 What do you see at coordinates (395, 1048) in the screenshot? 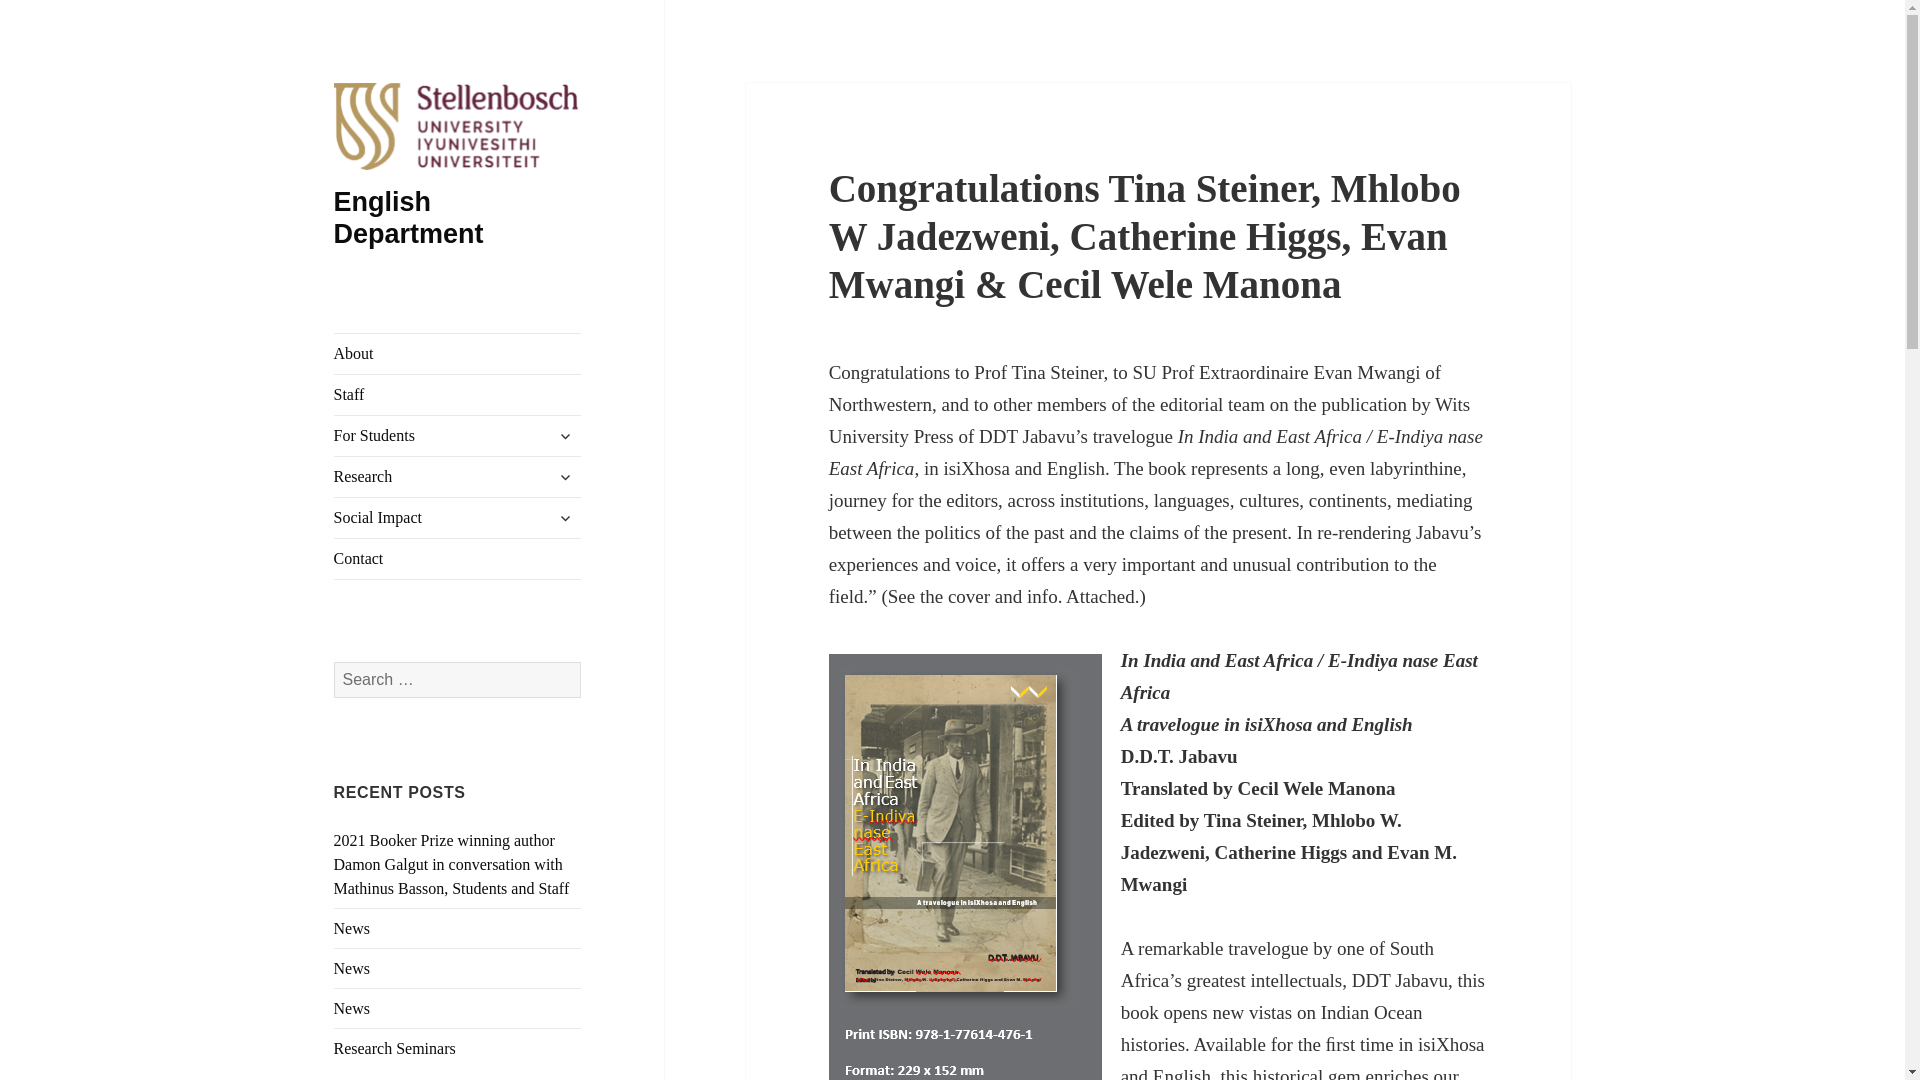
I see `Research Seminars` at bounding box center [395, 1048].